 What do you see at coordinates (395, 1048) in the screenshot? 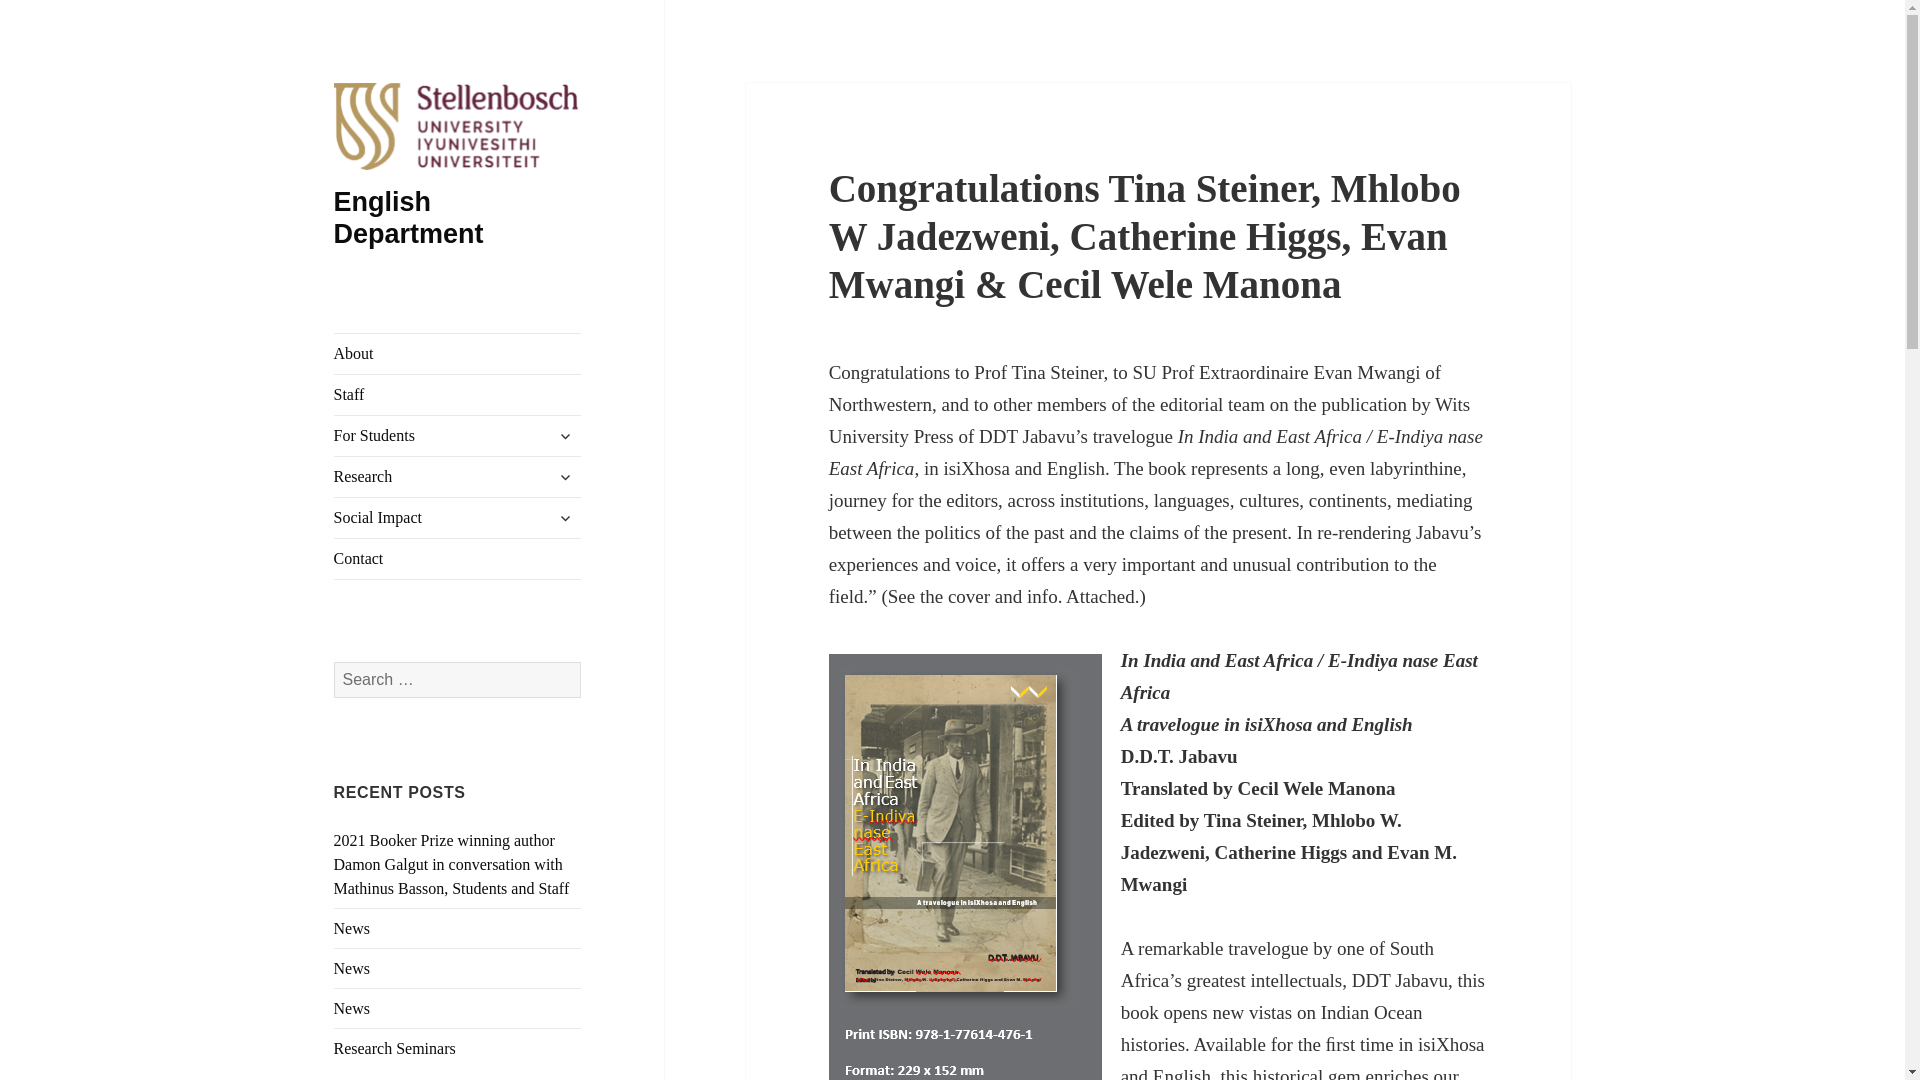
I see `Research Seminars` at bounding box center [395, 1048].